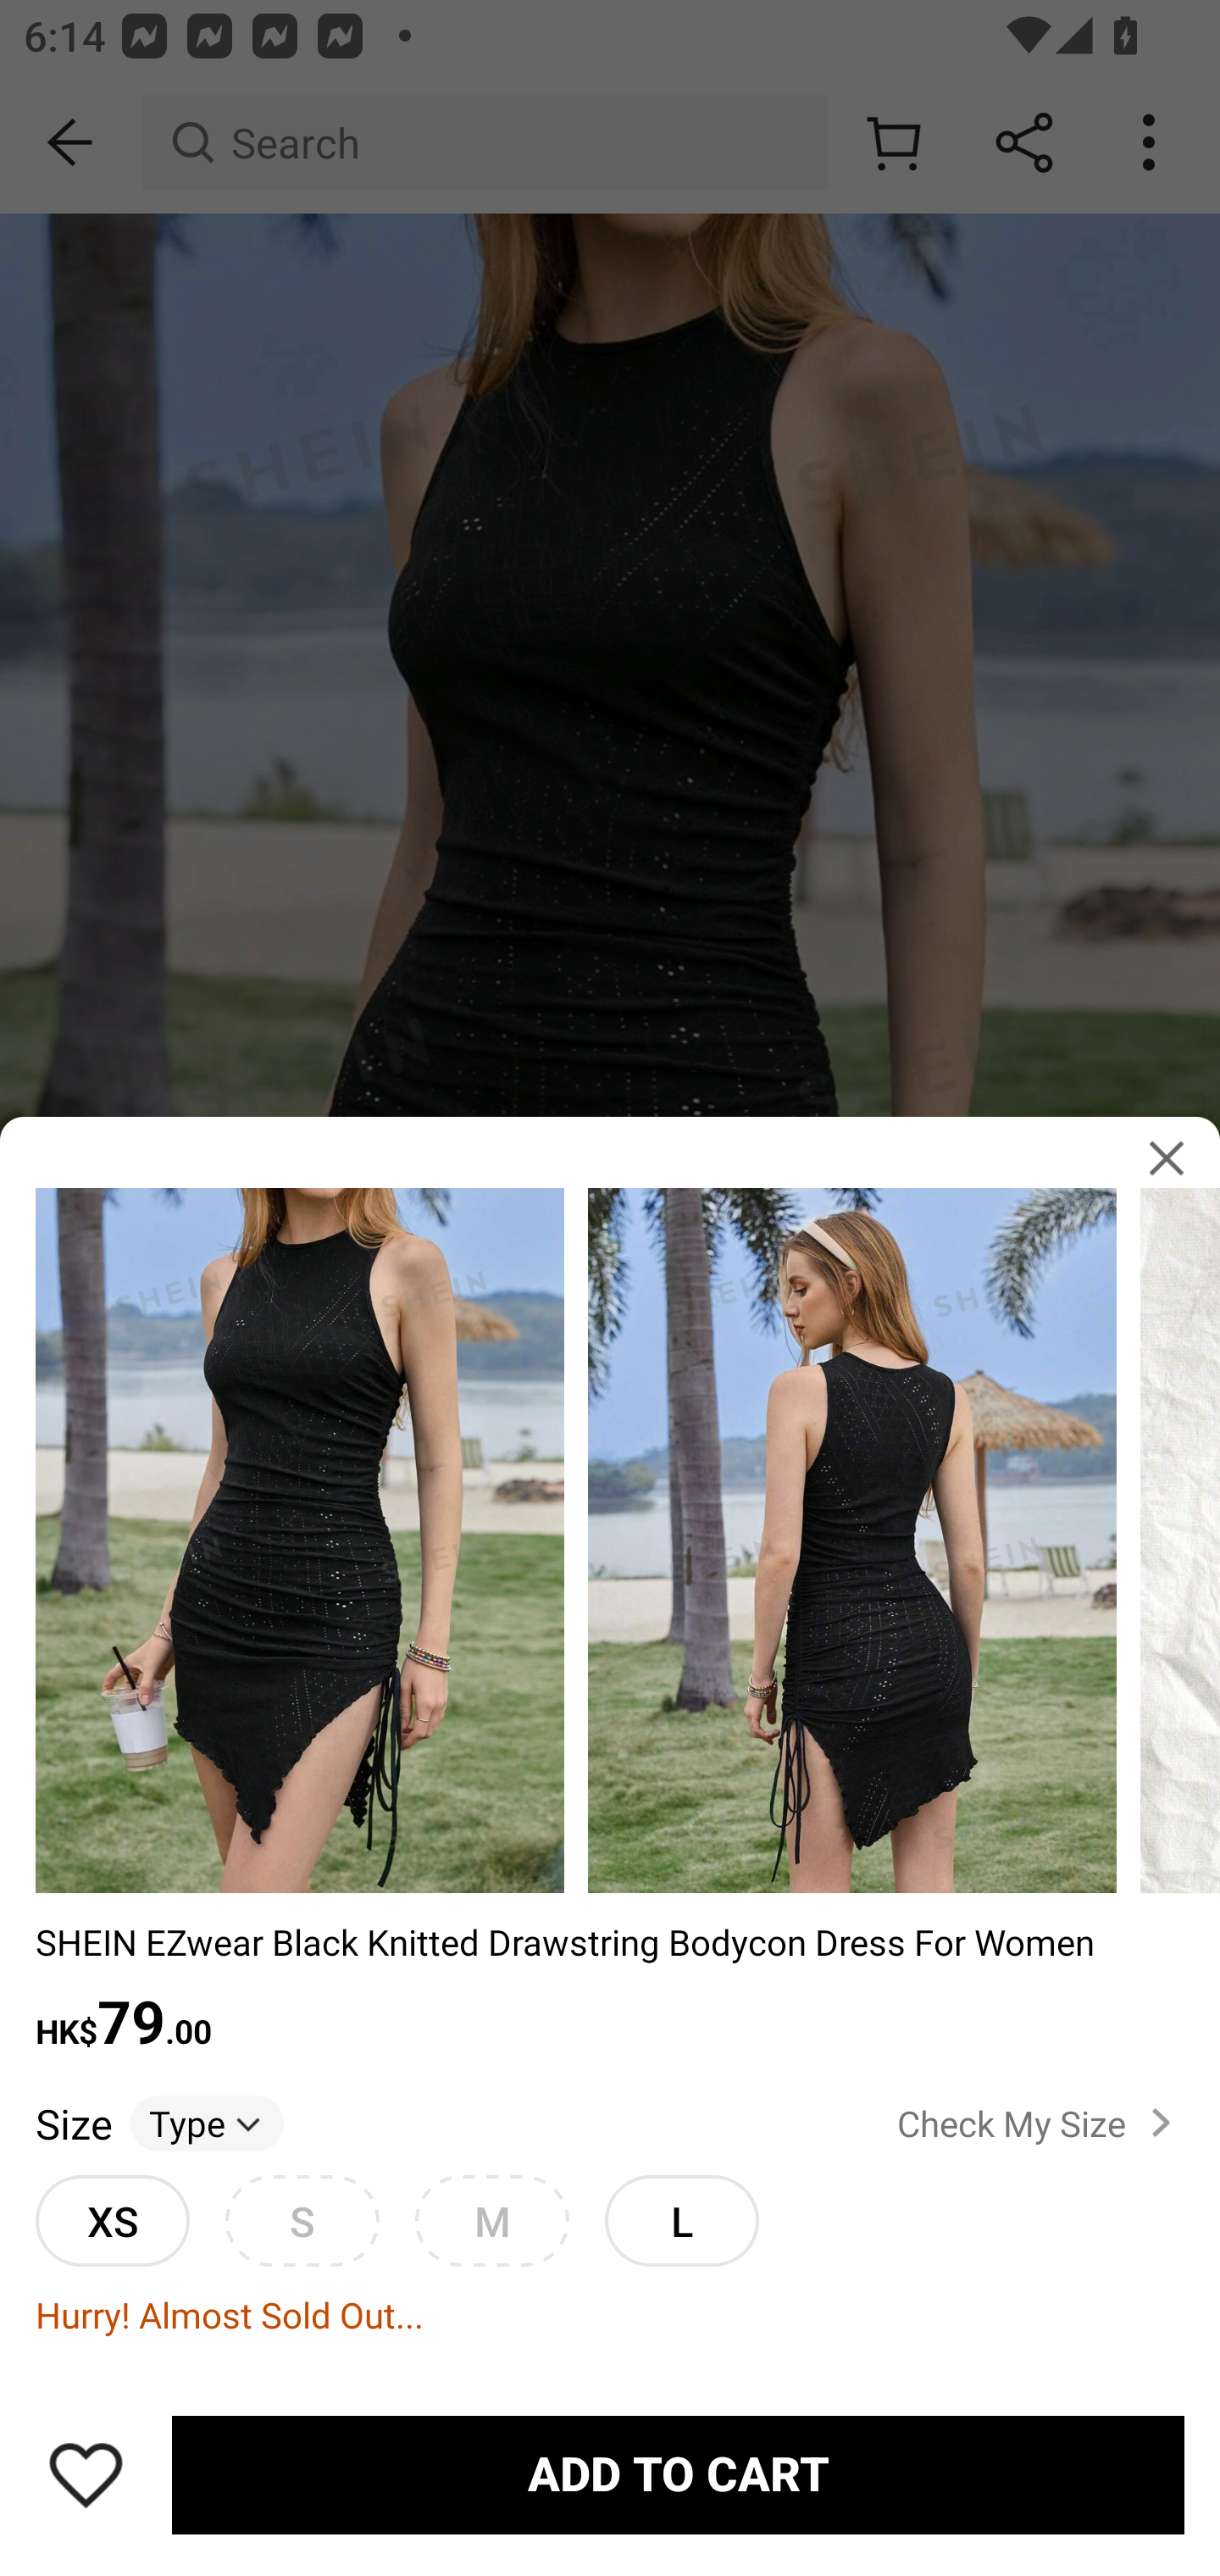  What do you see at coordinates (86, 2474) in the screenshot?
I see `Save` at bounding box center [86, 2474].